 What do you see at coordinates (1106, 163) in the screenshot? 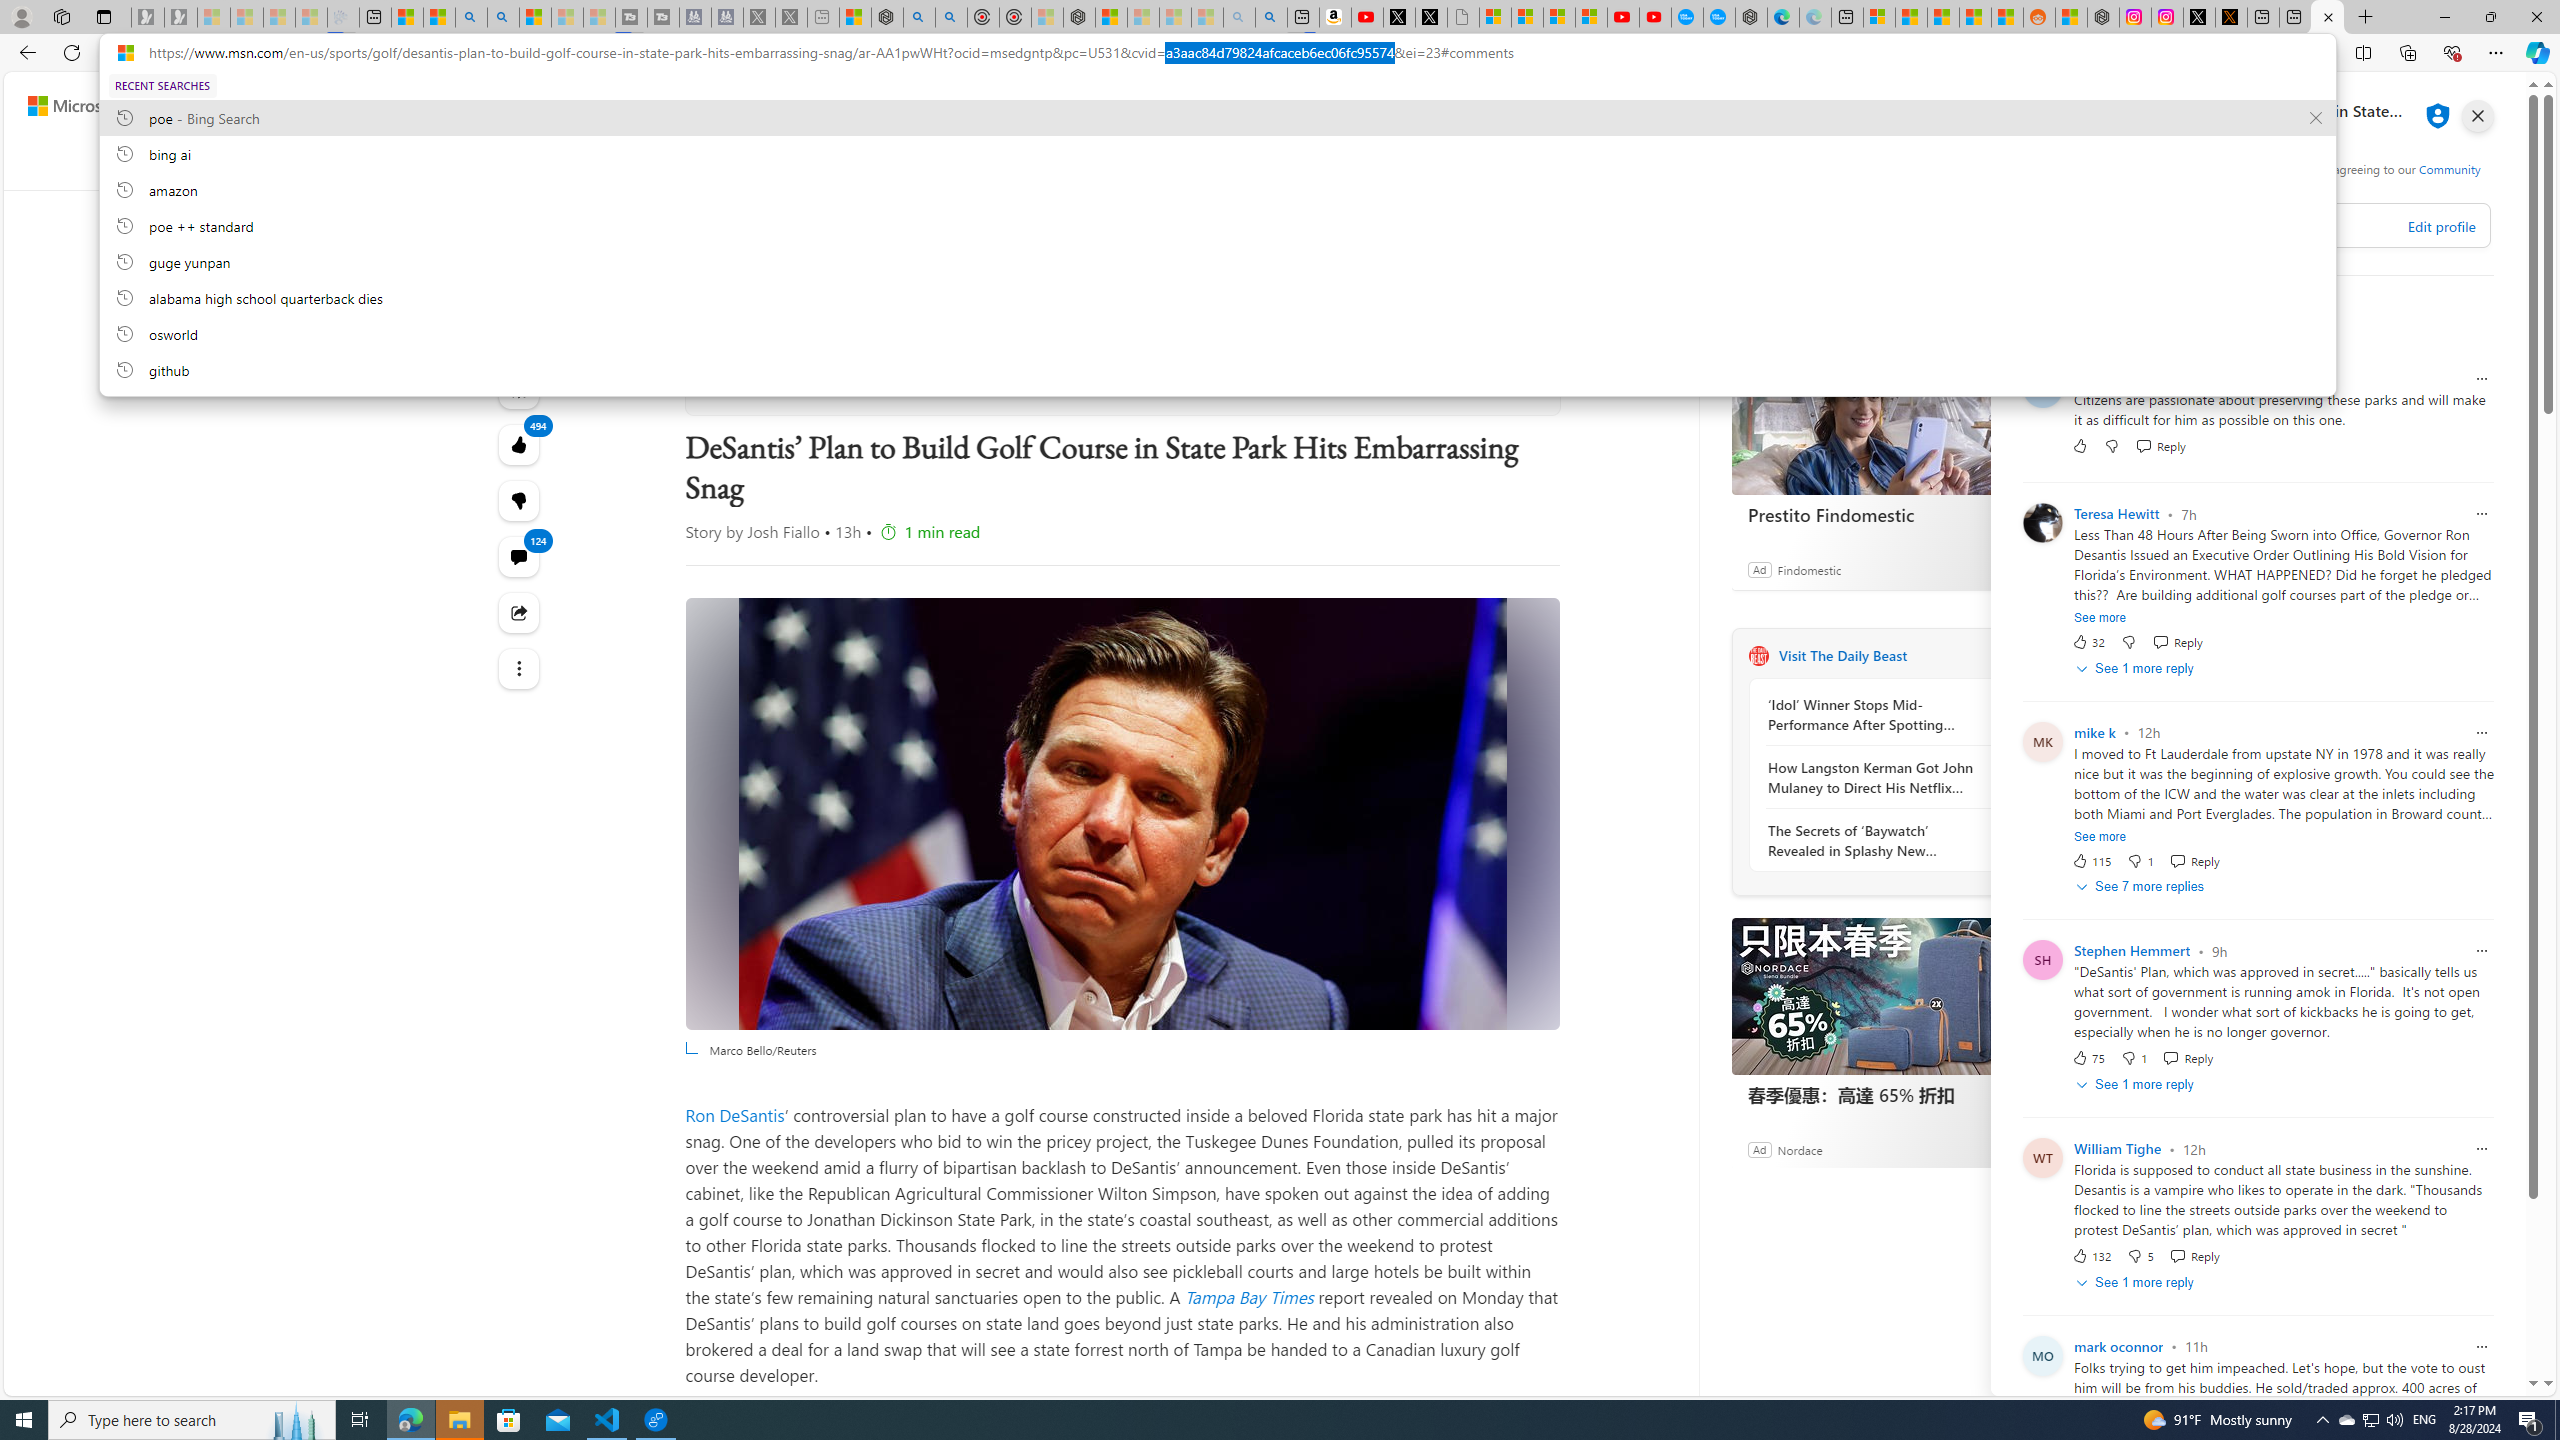
I see `Golf` at bounding box center [1106, 163].